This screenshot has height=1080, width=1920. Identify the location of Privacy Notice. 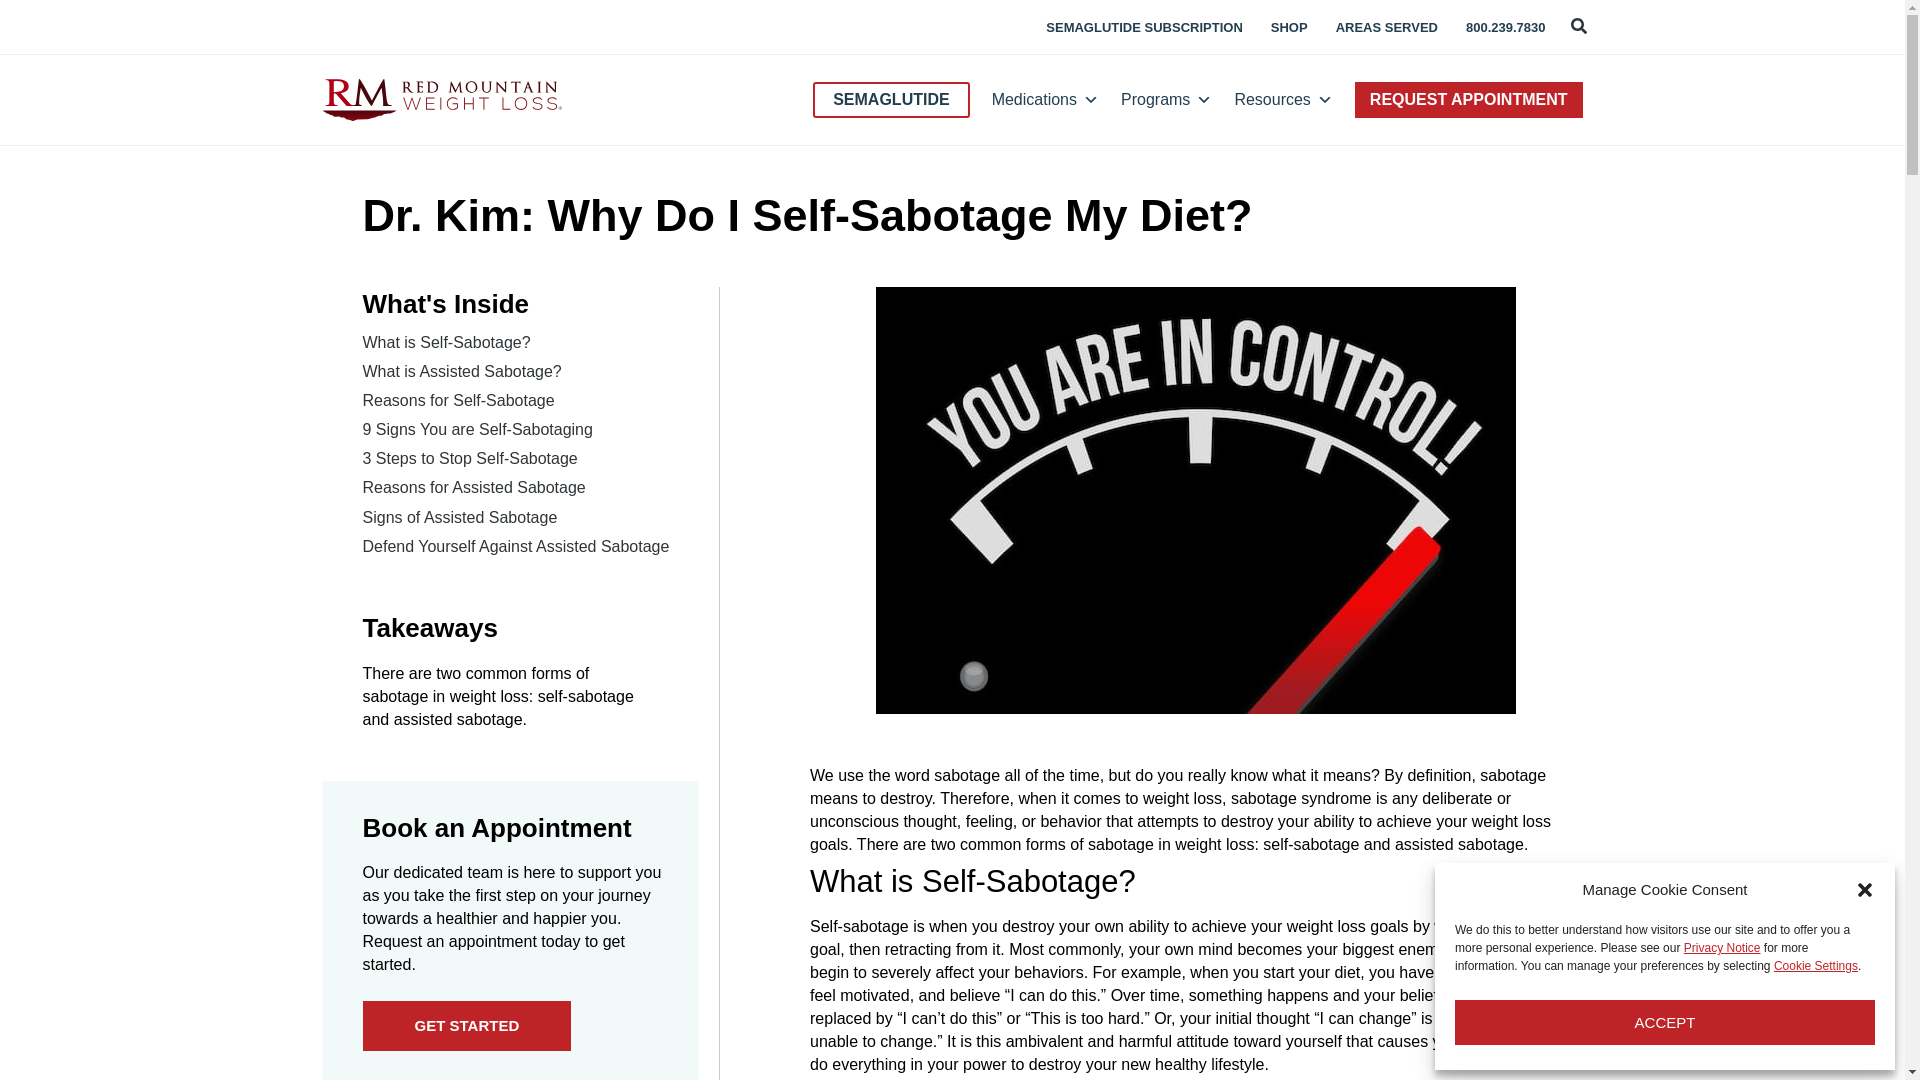
(1722, 947).